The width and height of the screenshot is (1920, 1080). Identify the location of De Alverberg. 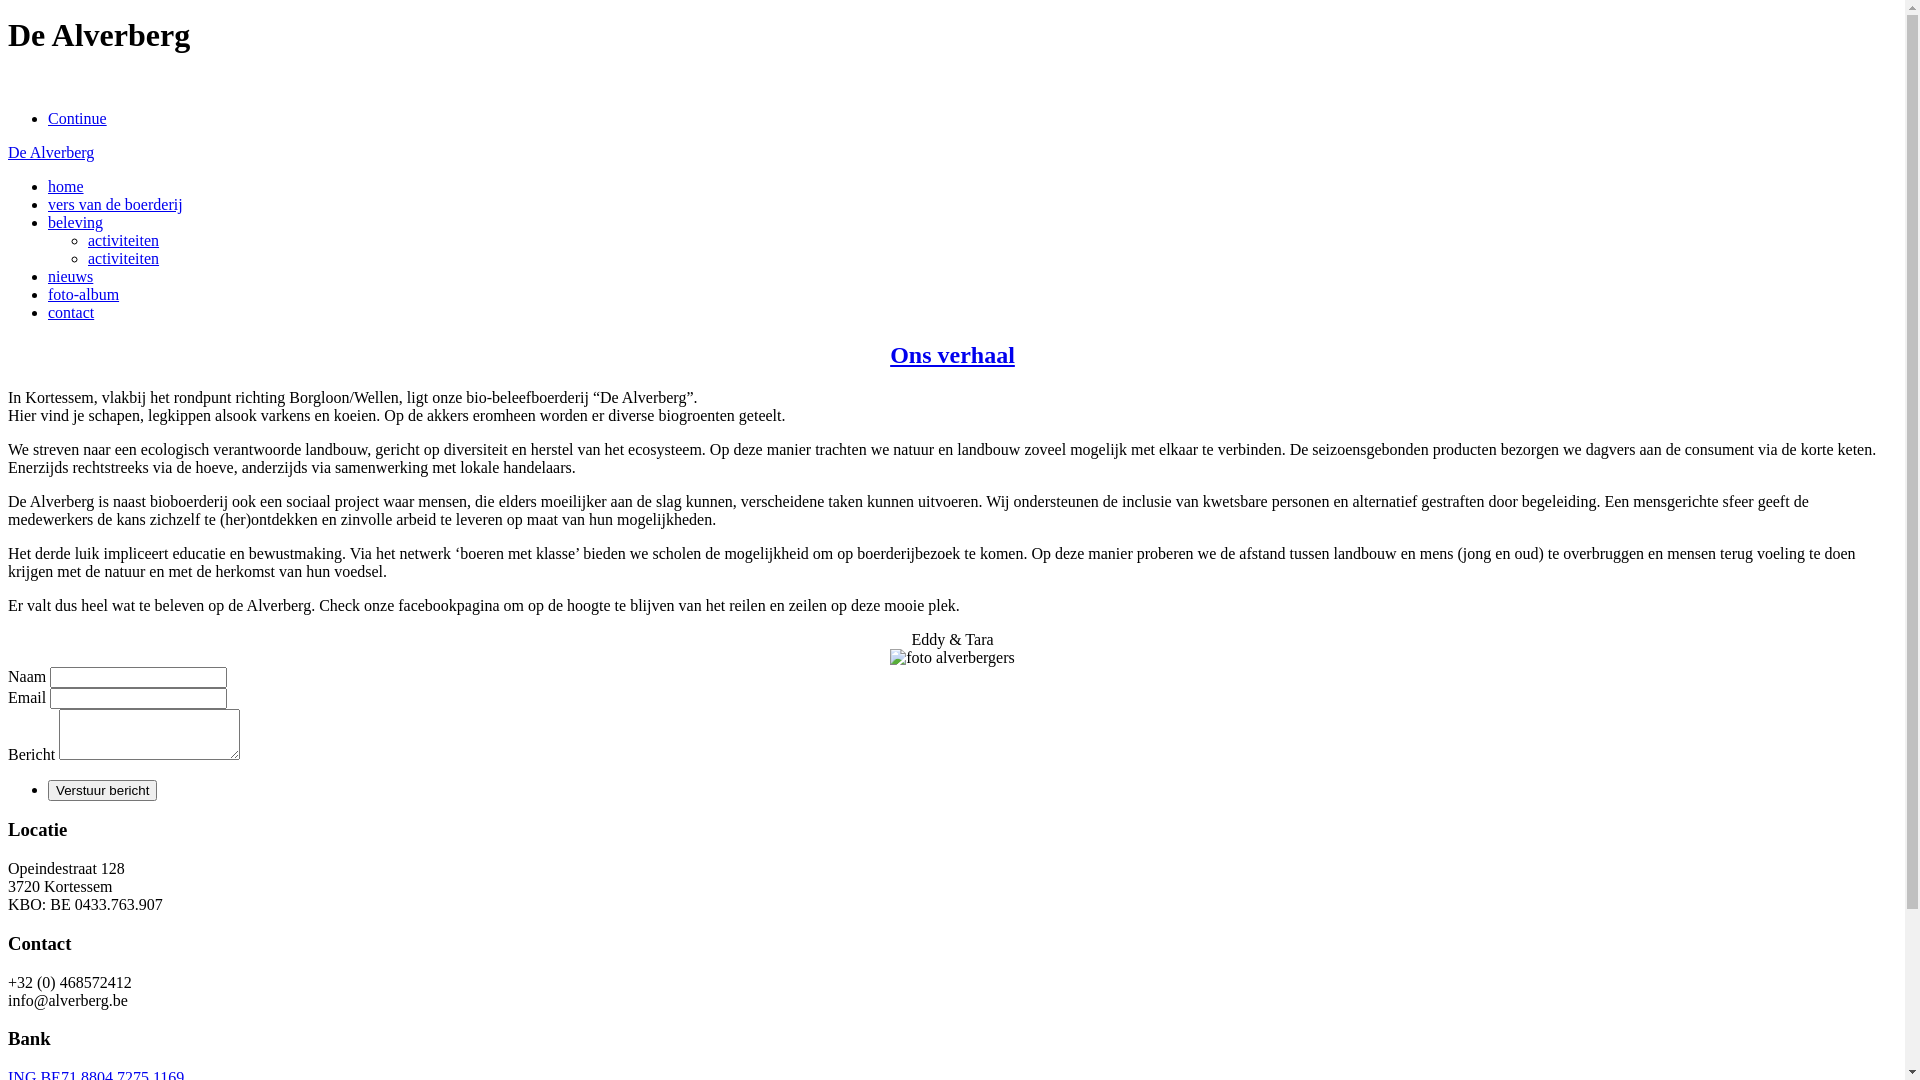
(51, 152).